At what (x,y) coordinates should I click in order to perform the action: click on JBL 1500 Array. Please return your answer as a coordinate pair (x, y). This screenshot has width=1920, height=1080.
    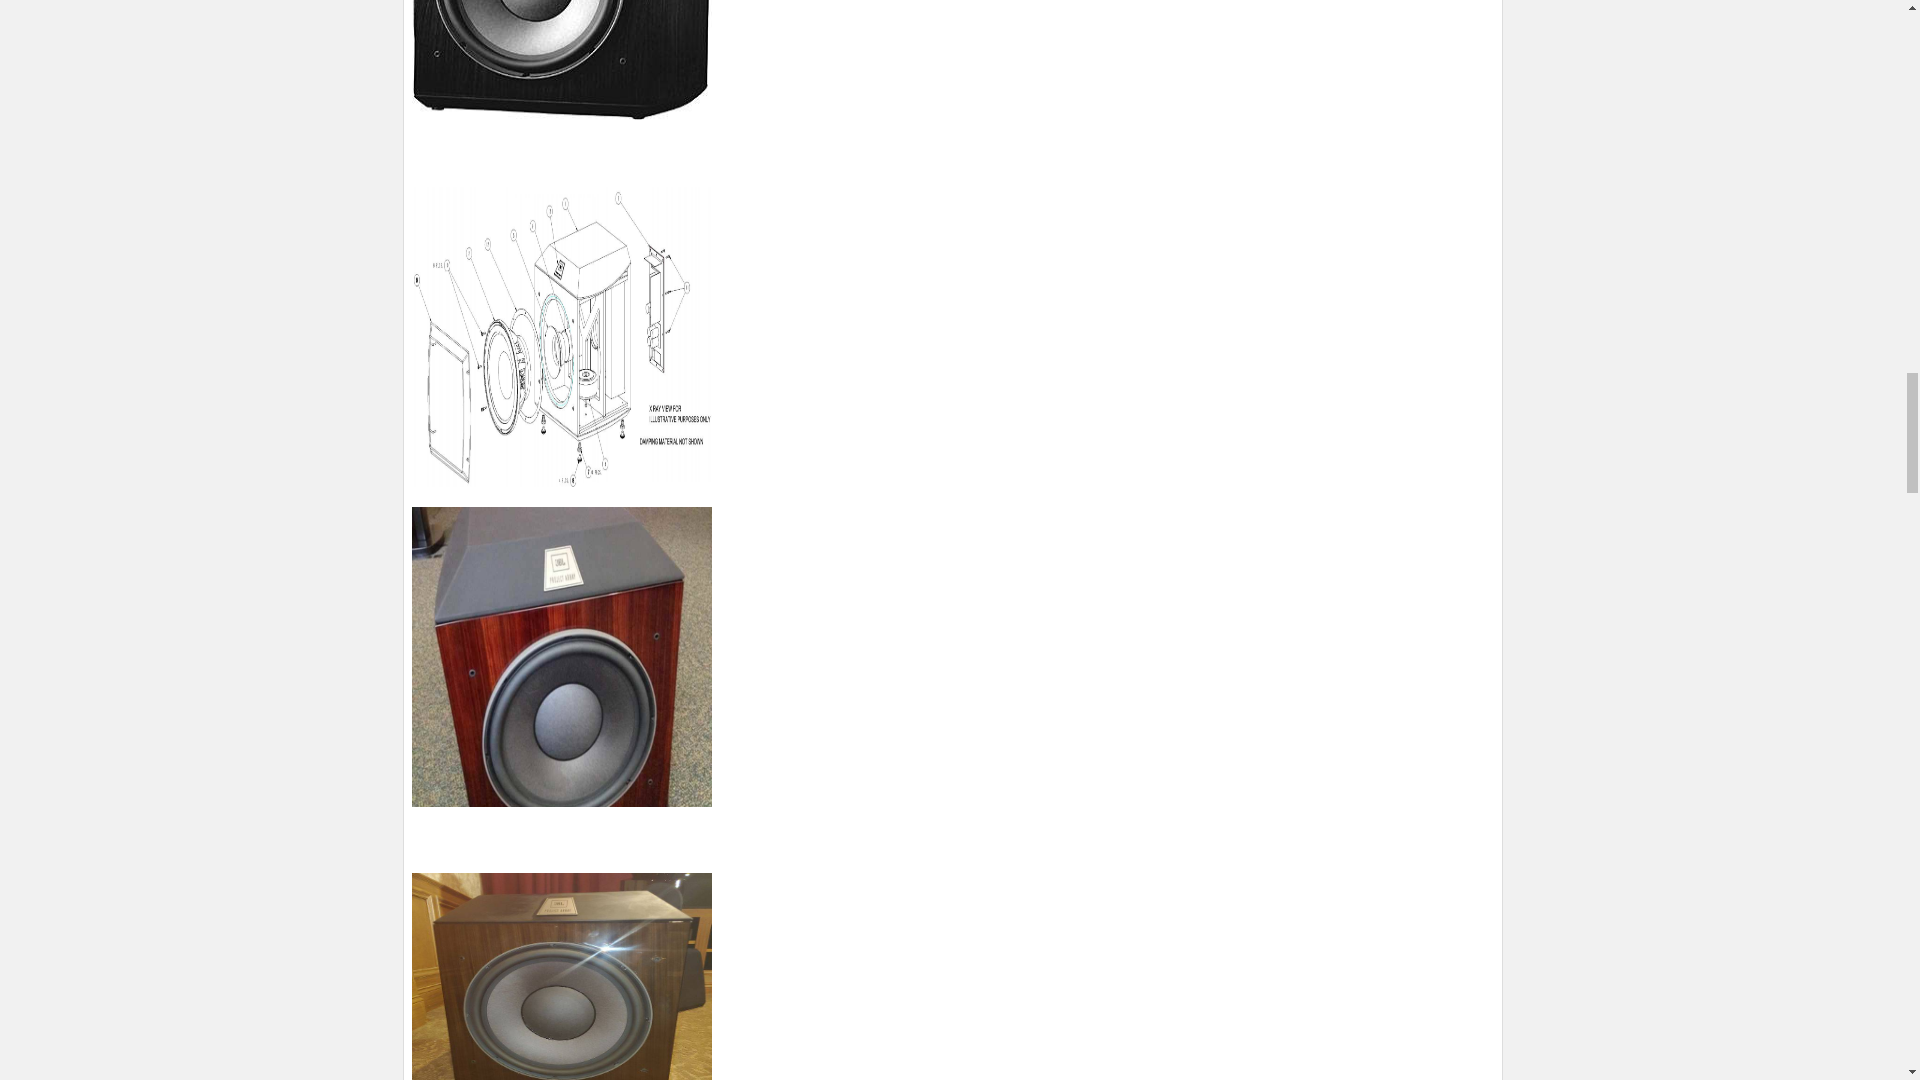
    Looking at the image, I should click on (562, 656).